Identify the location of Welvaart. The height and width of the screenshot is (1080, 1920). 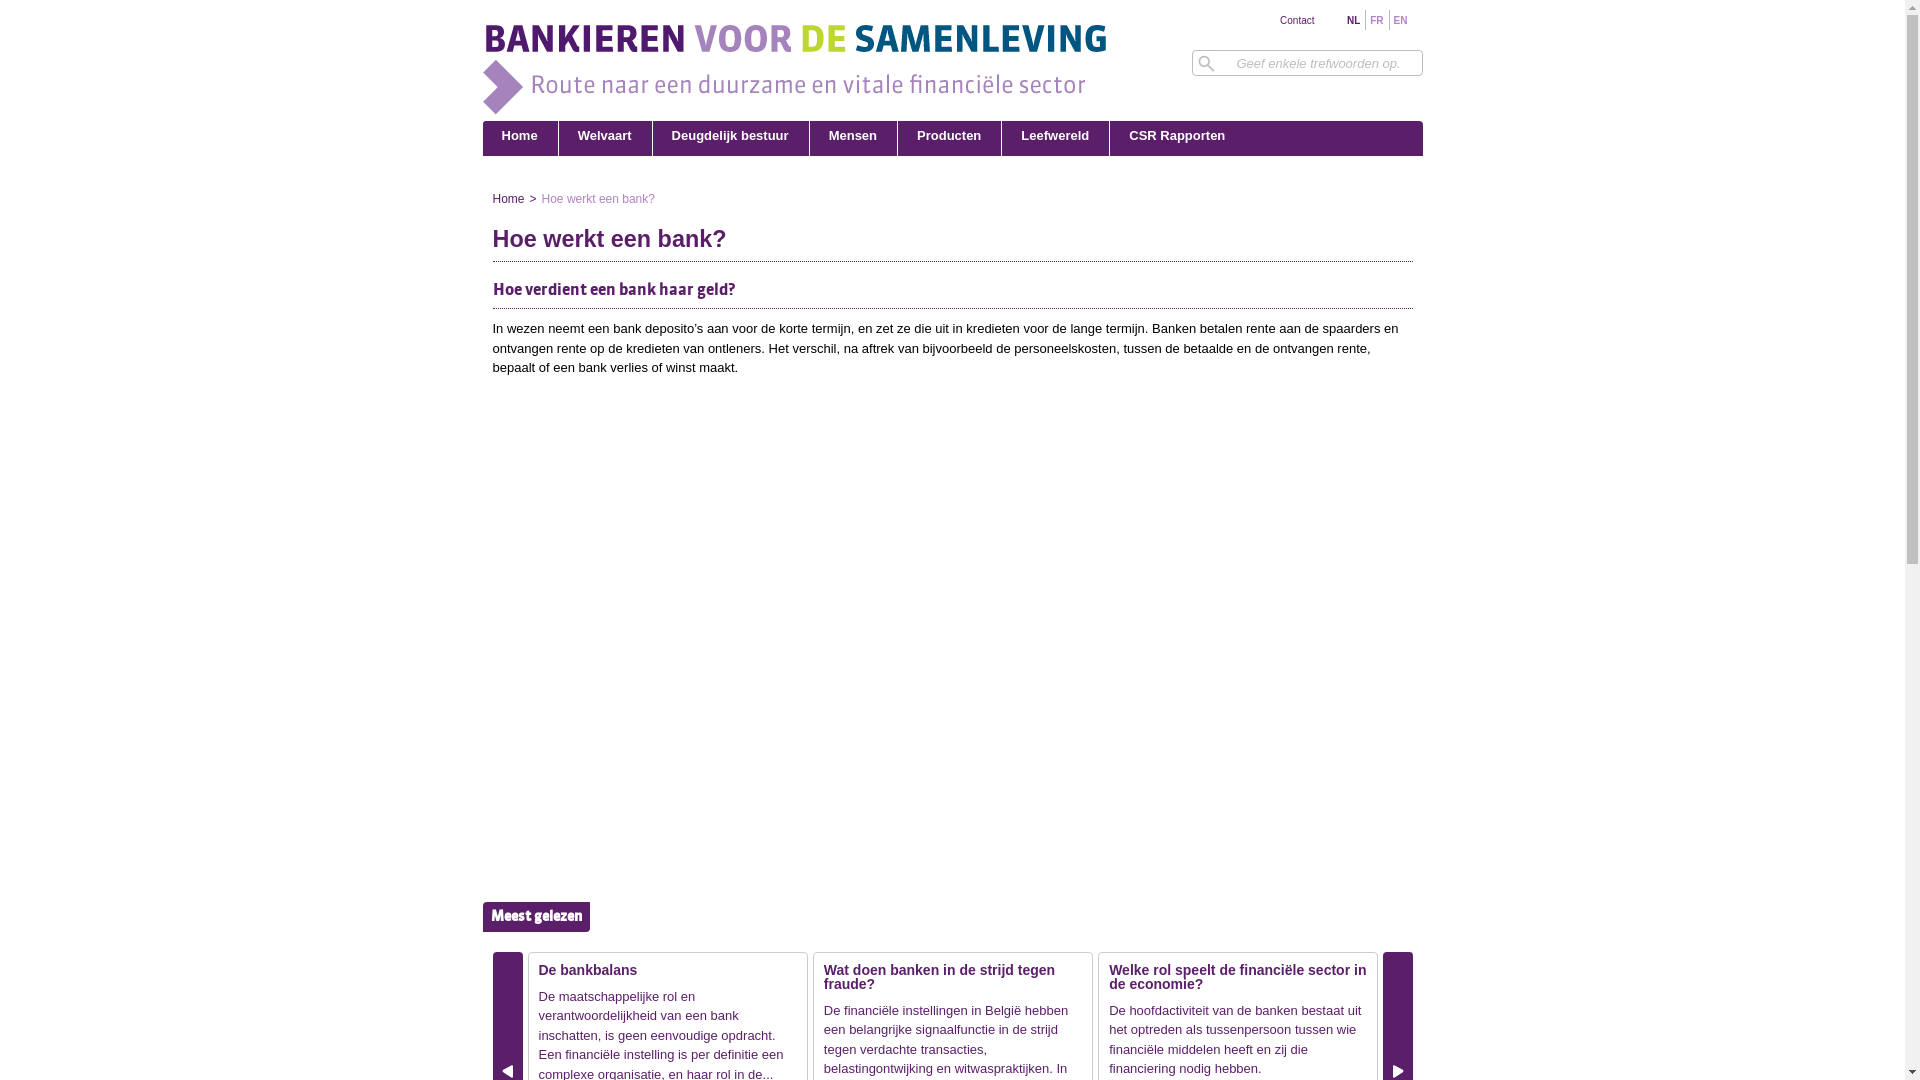
(606, 138).